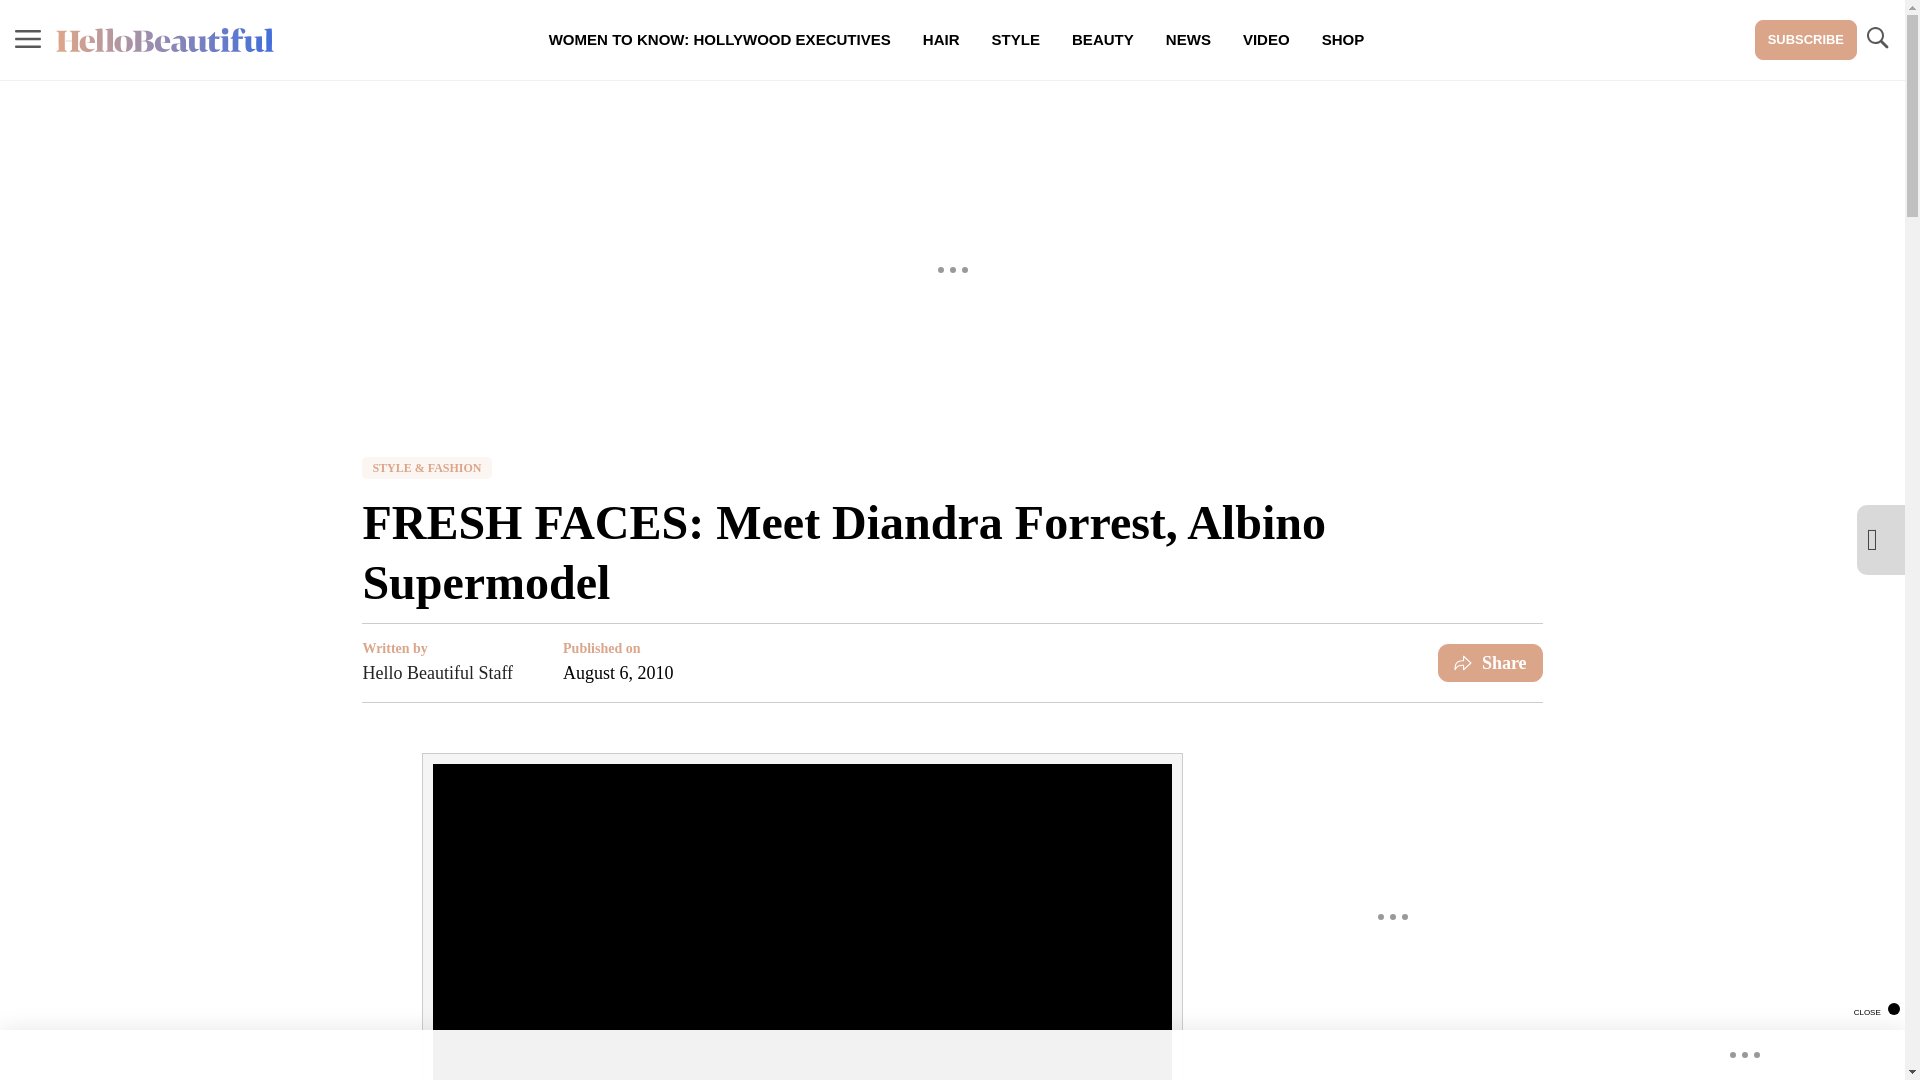 Image resolution: width=1920 pixels, height=1080 pixels. What do you see at coordinates (1103, 40) in the screenshot?
I see `BEAUTY` at bounding box center [1103, 40].